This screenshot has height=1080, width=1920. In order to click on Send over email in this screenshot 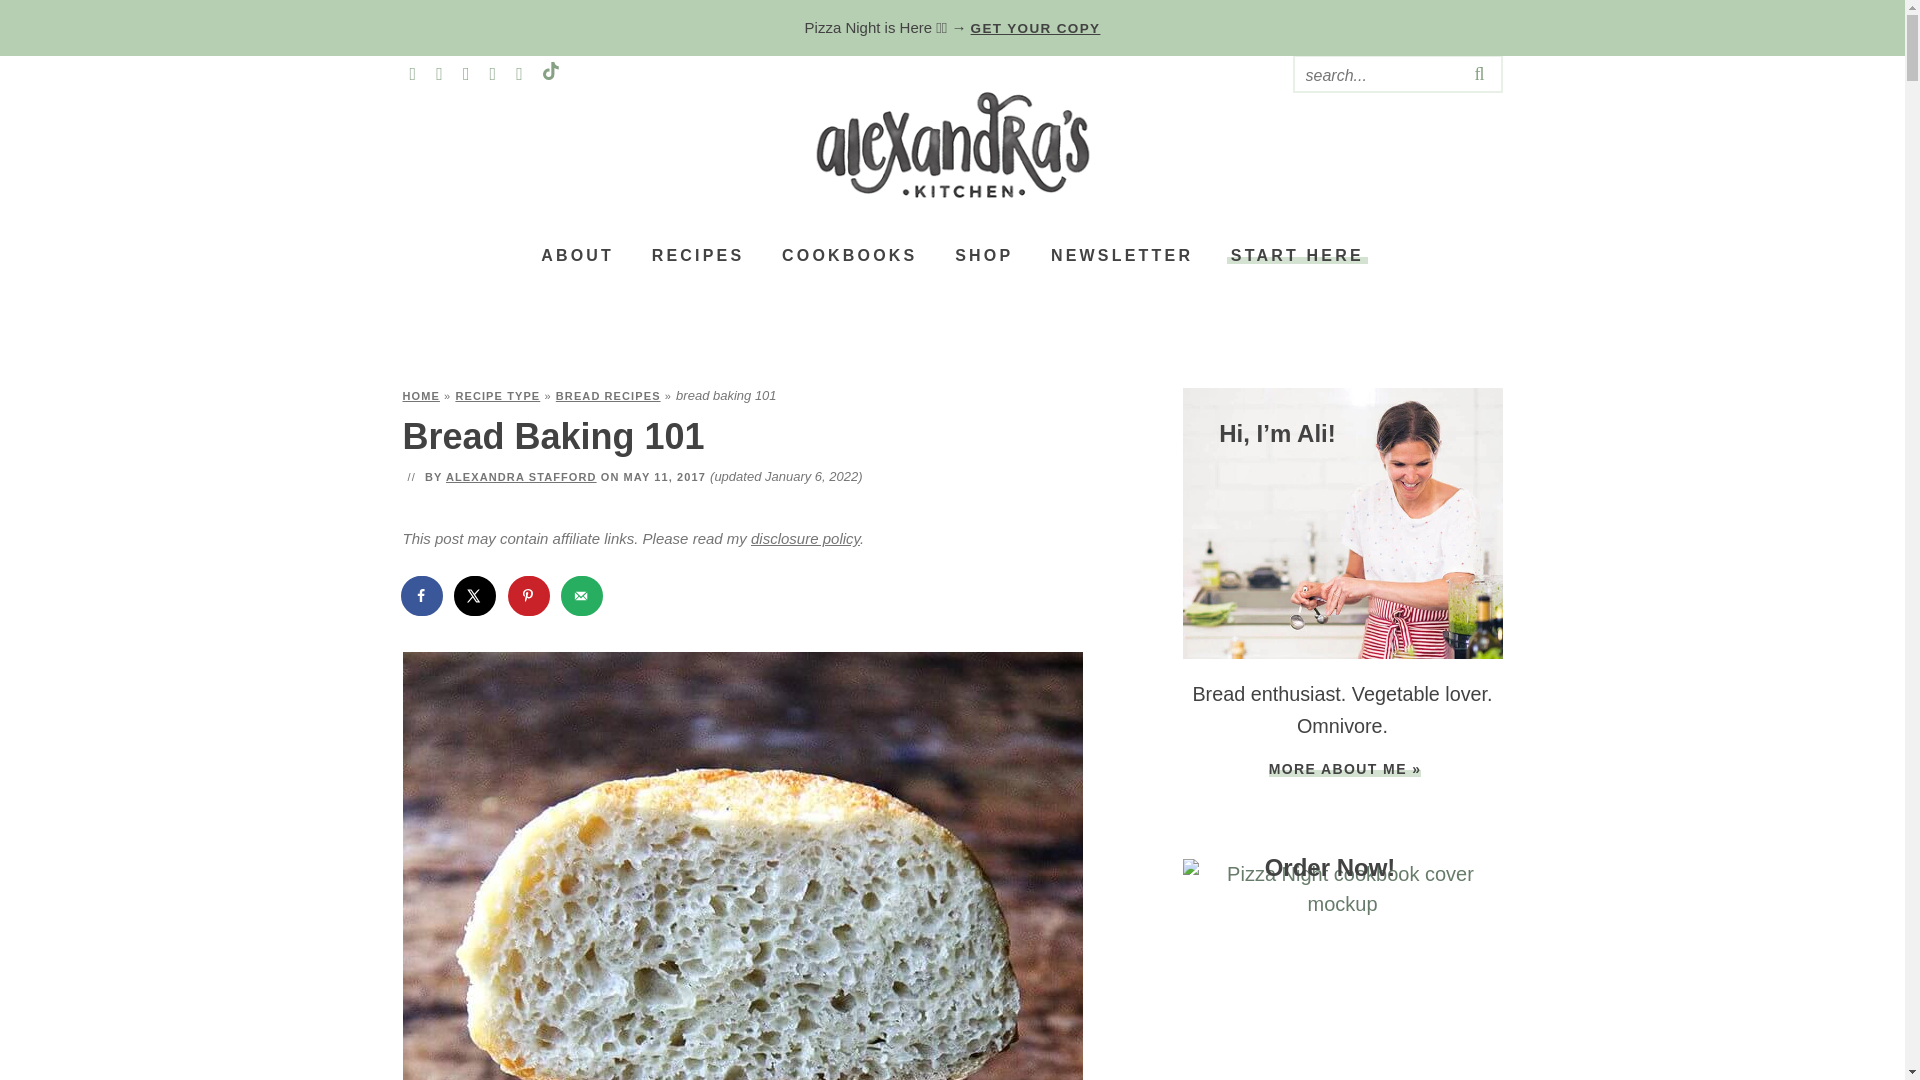, I will do `click(582, 595)`.